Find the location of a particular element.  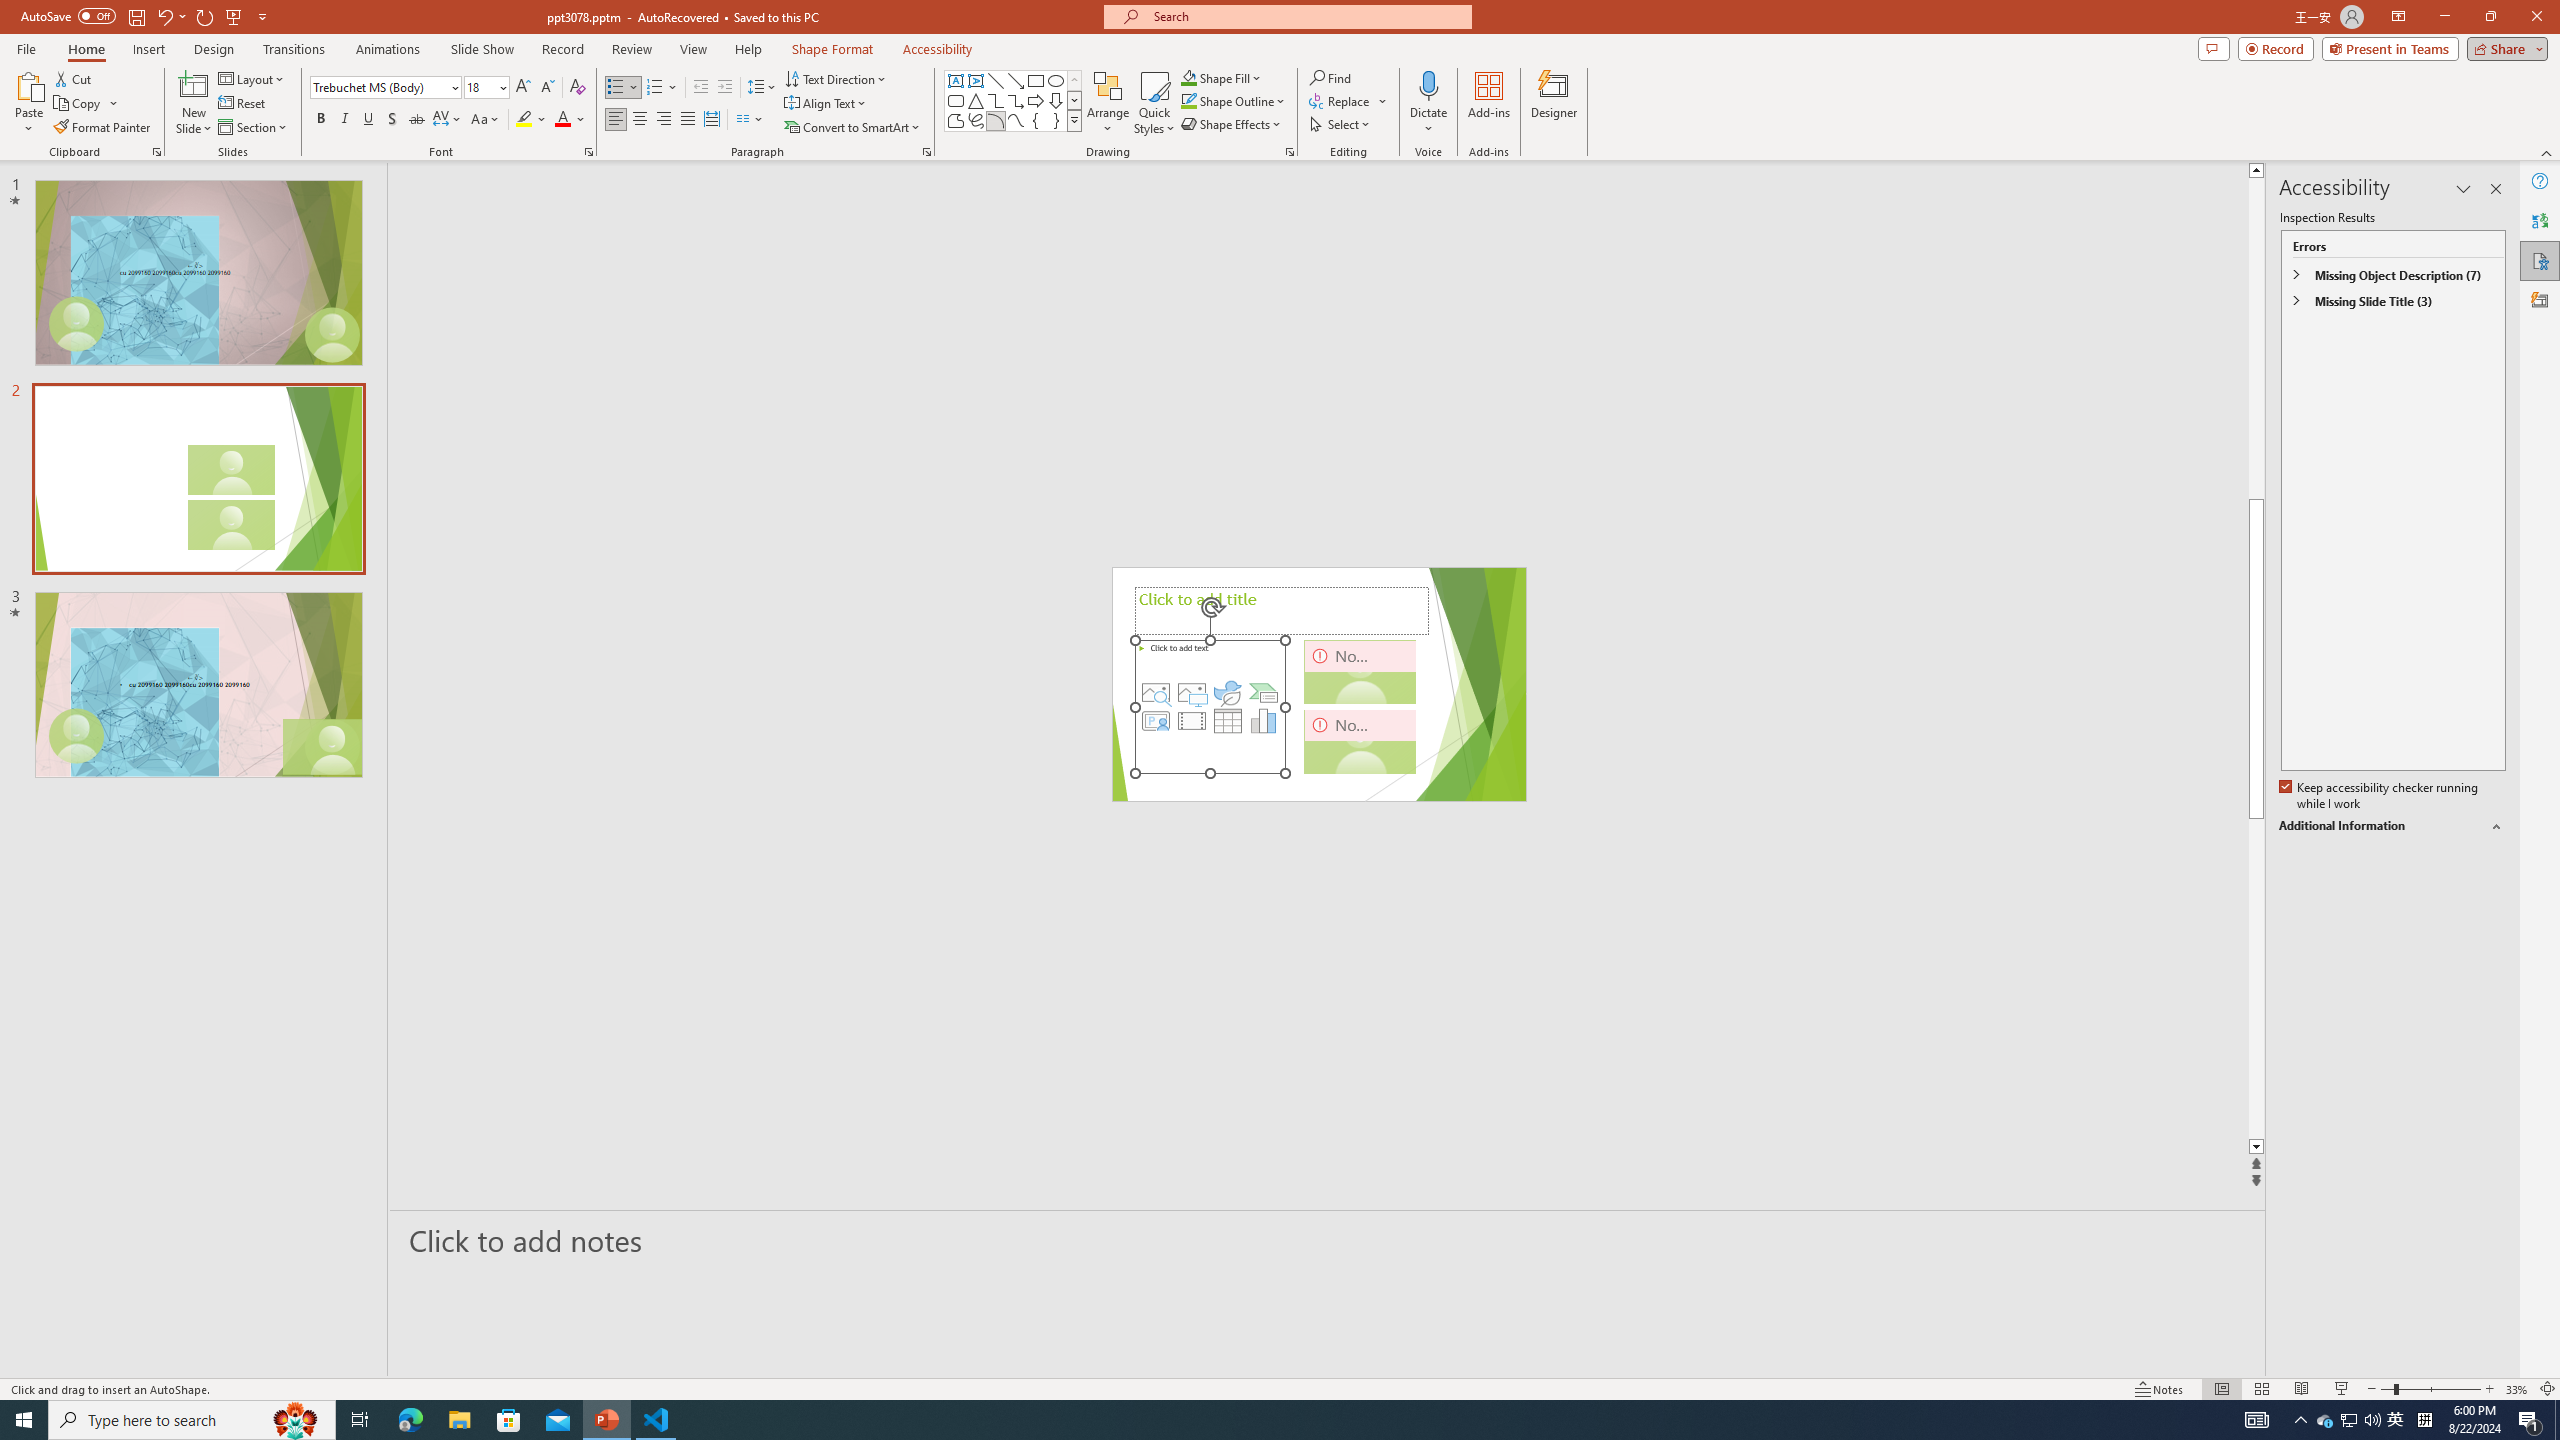

Insert Table is located at coordinates (1227, 720).